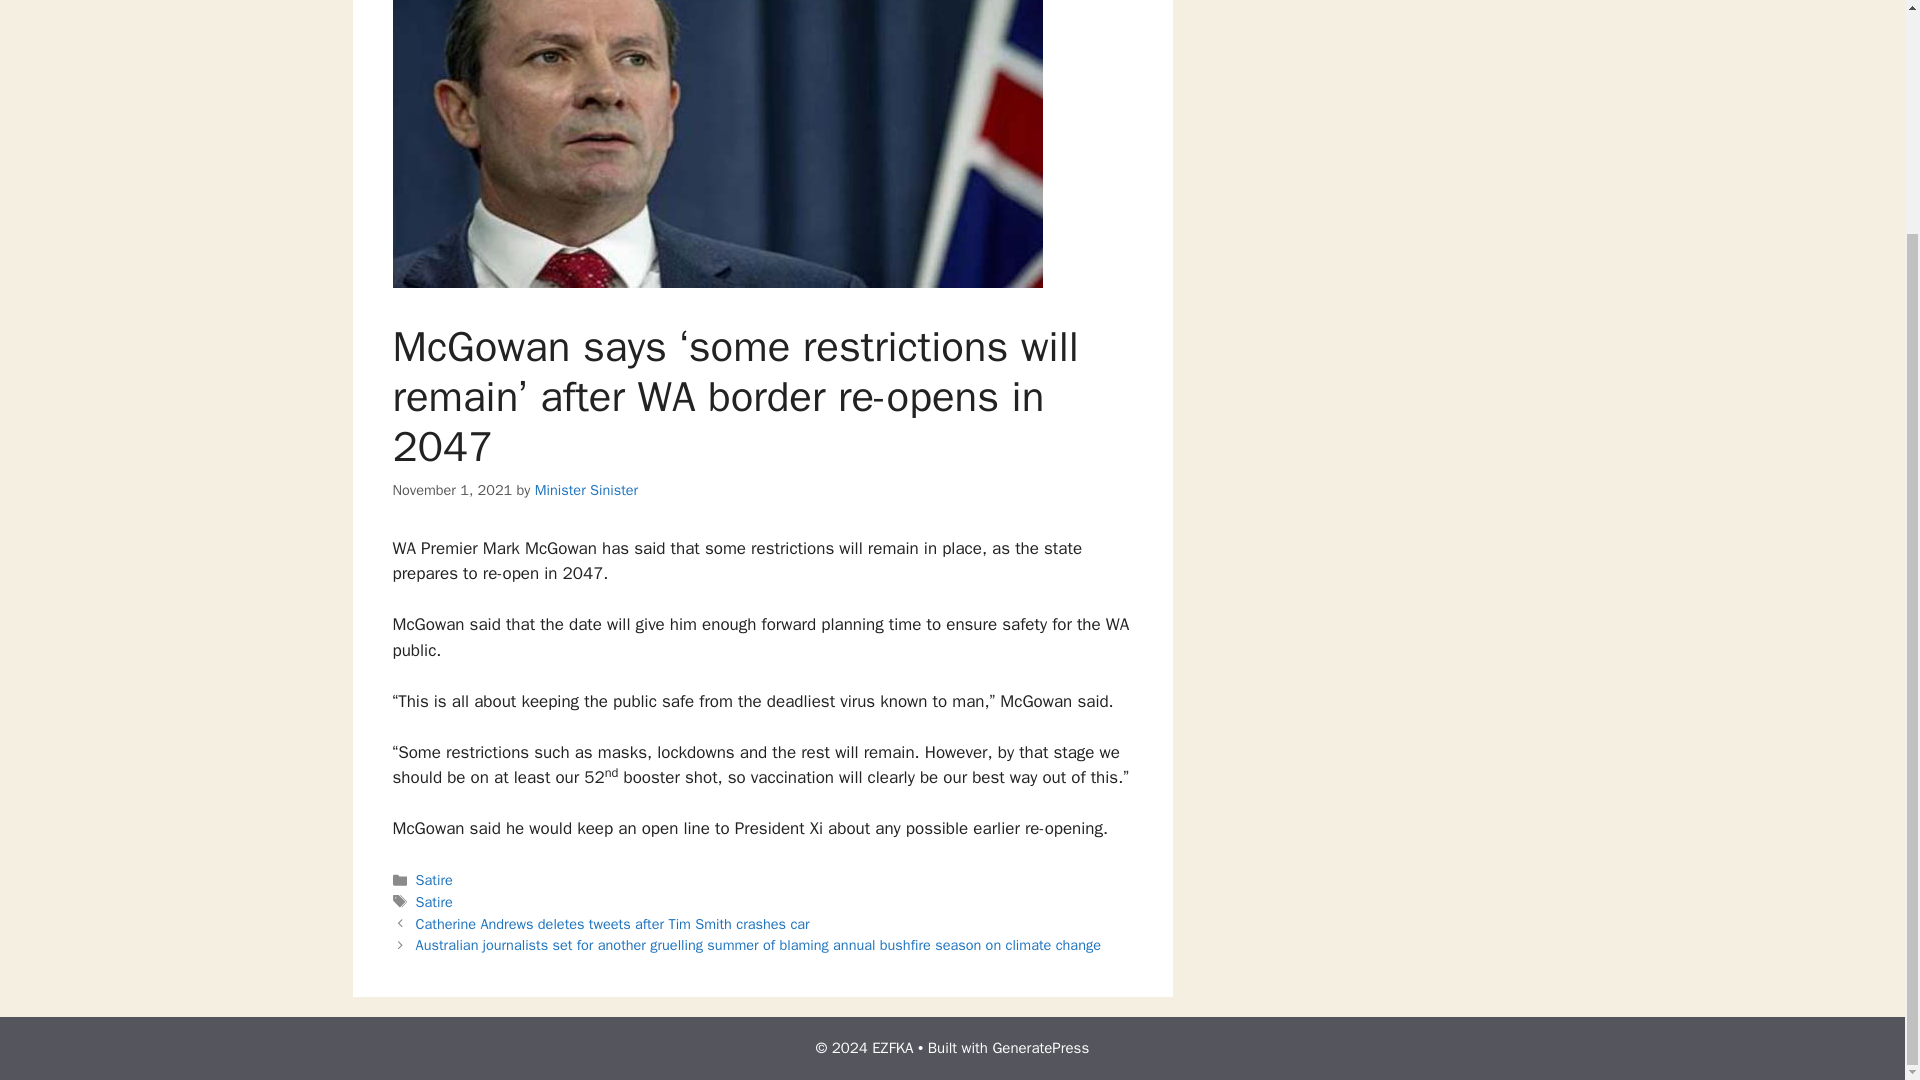 The height and width of the screenshot is (1080, 1920). Describe the element at coordinates (434, 879) in the screenshot. I see `Satire` at that location.